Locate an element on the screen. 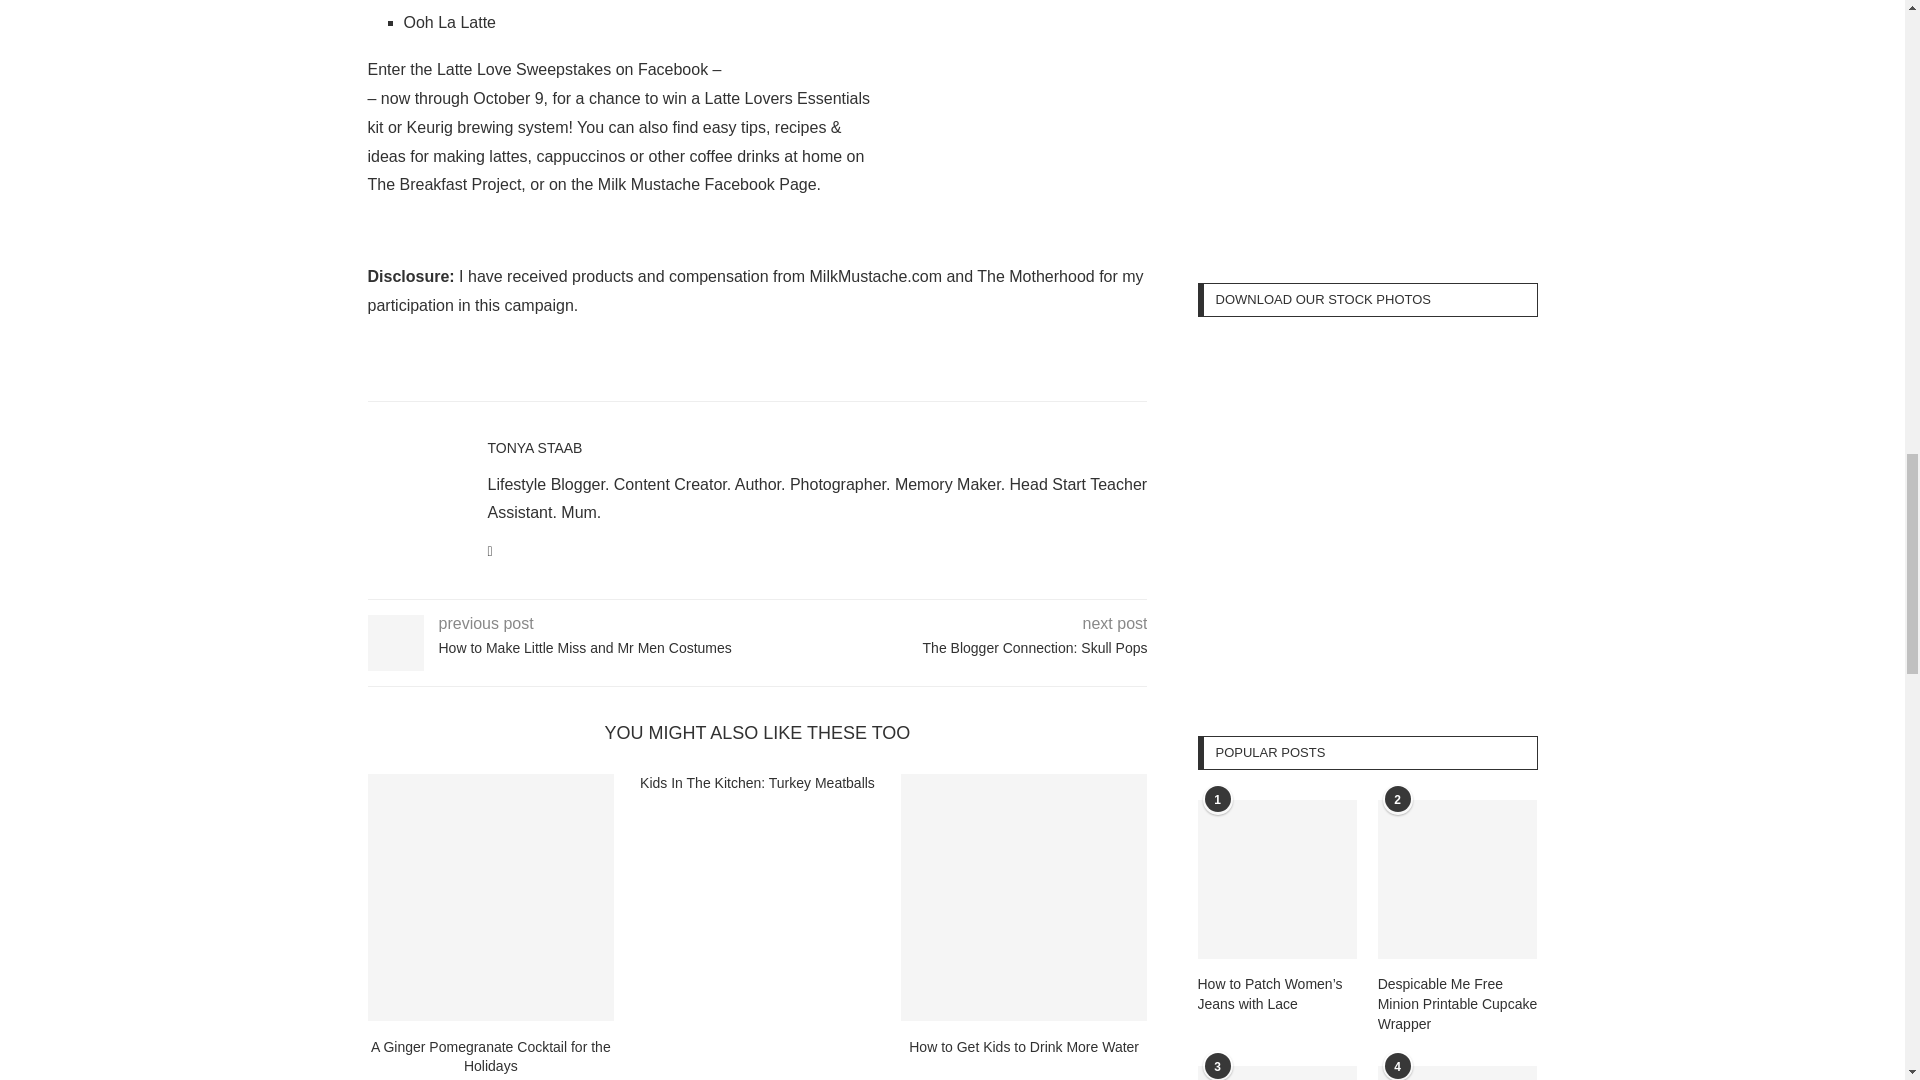 This screenshot has width=1920, height=1080. A Ginger Pomegranate Cocktail for the Holidays is located at coordinates (491, 897).